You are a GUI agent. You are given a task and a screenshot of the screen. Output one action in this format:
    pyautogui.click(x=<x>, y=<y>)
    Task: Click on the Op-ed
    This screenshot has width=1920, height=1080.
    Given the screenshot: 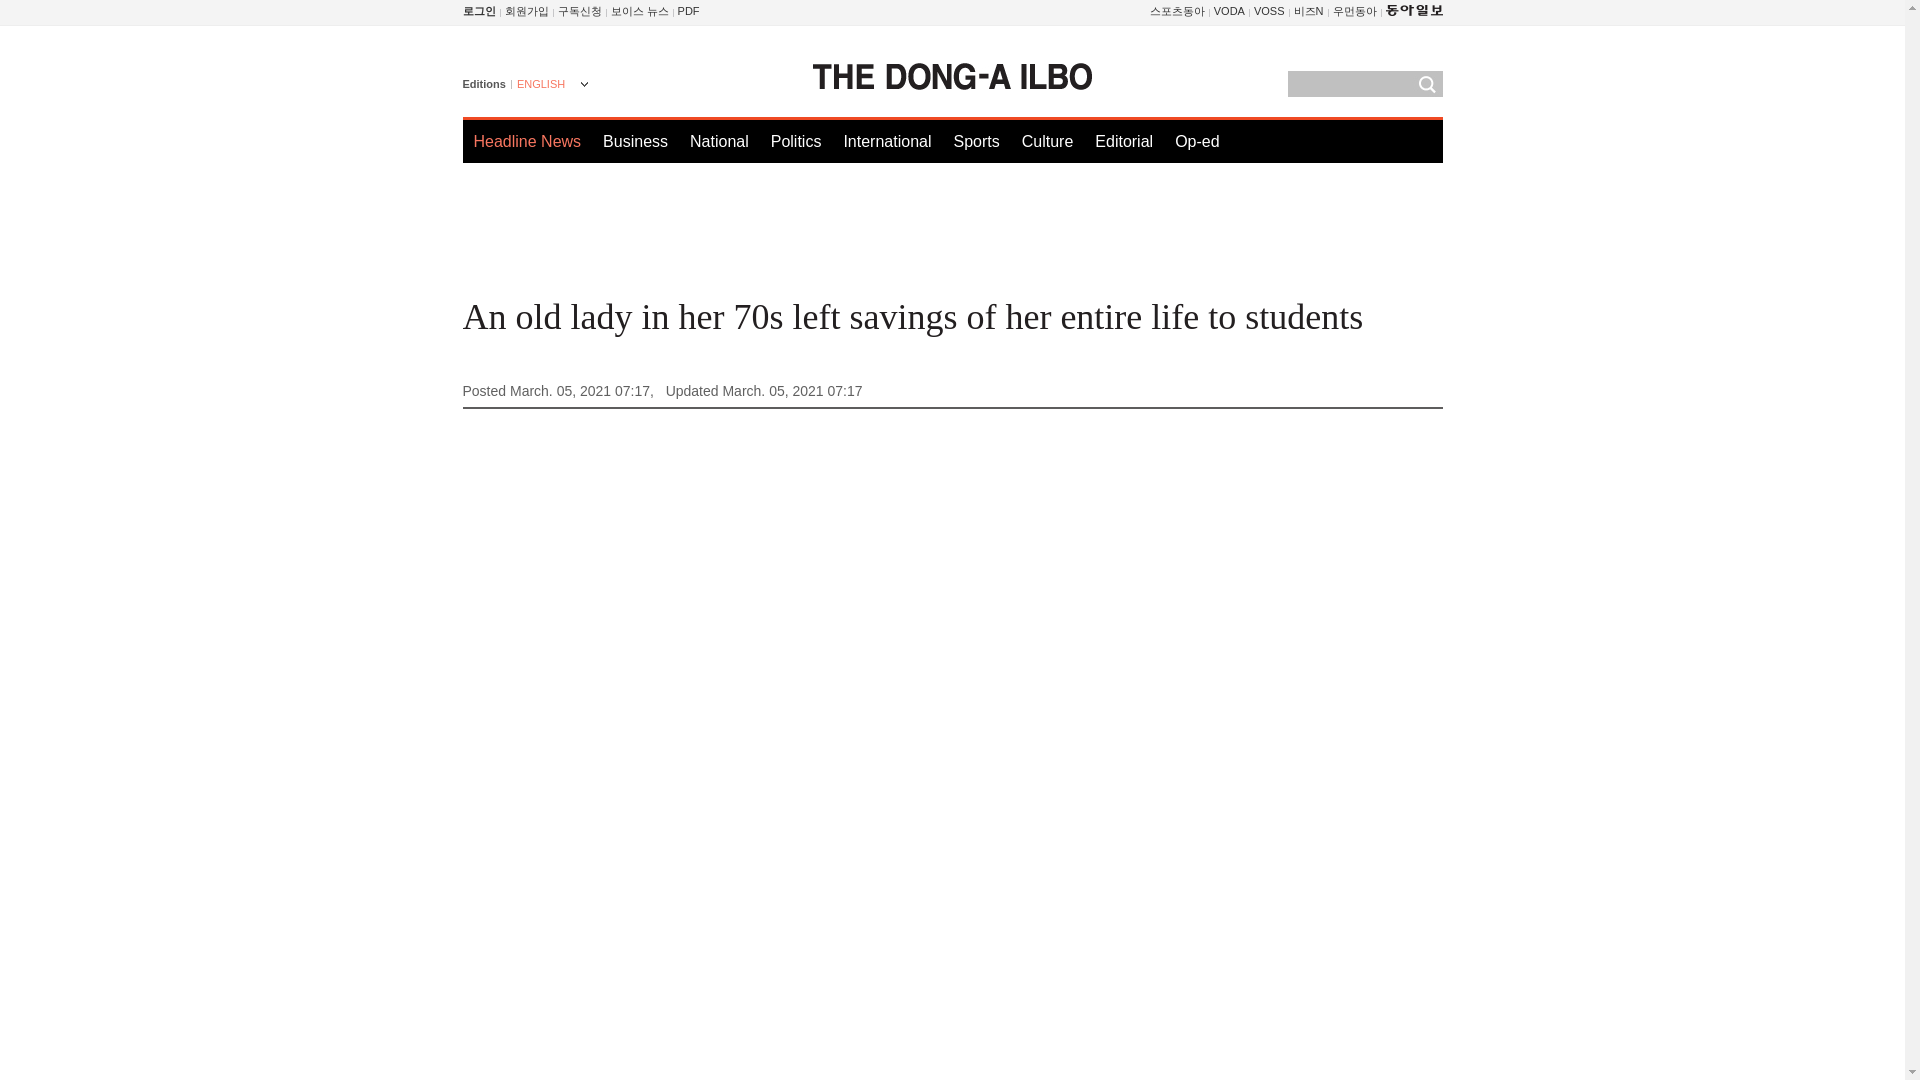 What is the action you would take?
    pyautogui.click(x=1197, y=141)
    